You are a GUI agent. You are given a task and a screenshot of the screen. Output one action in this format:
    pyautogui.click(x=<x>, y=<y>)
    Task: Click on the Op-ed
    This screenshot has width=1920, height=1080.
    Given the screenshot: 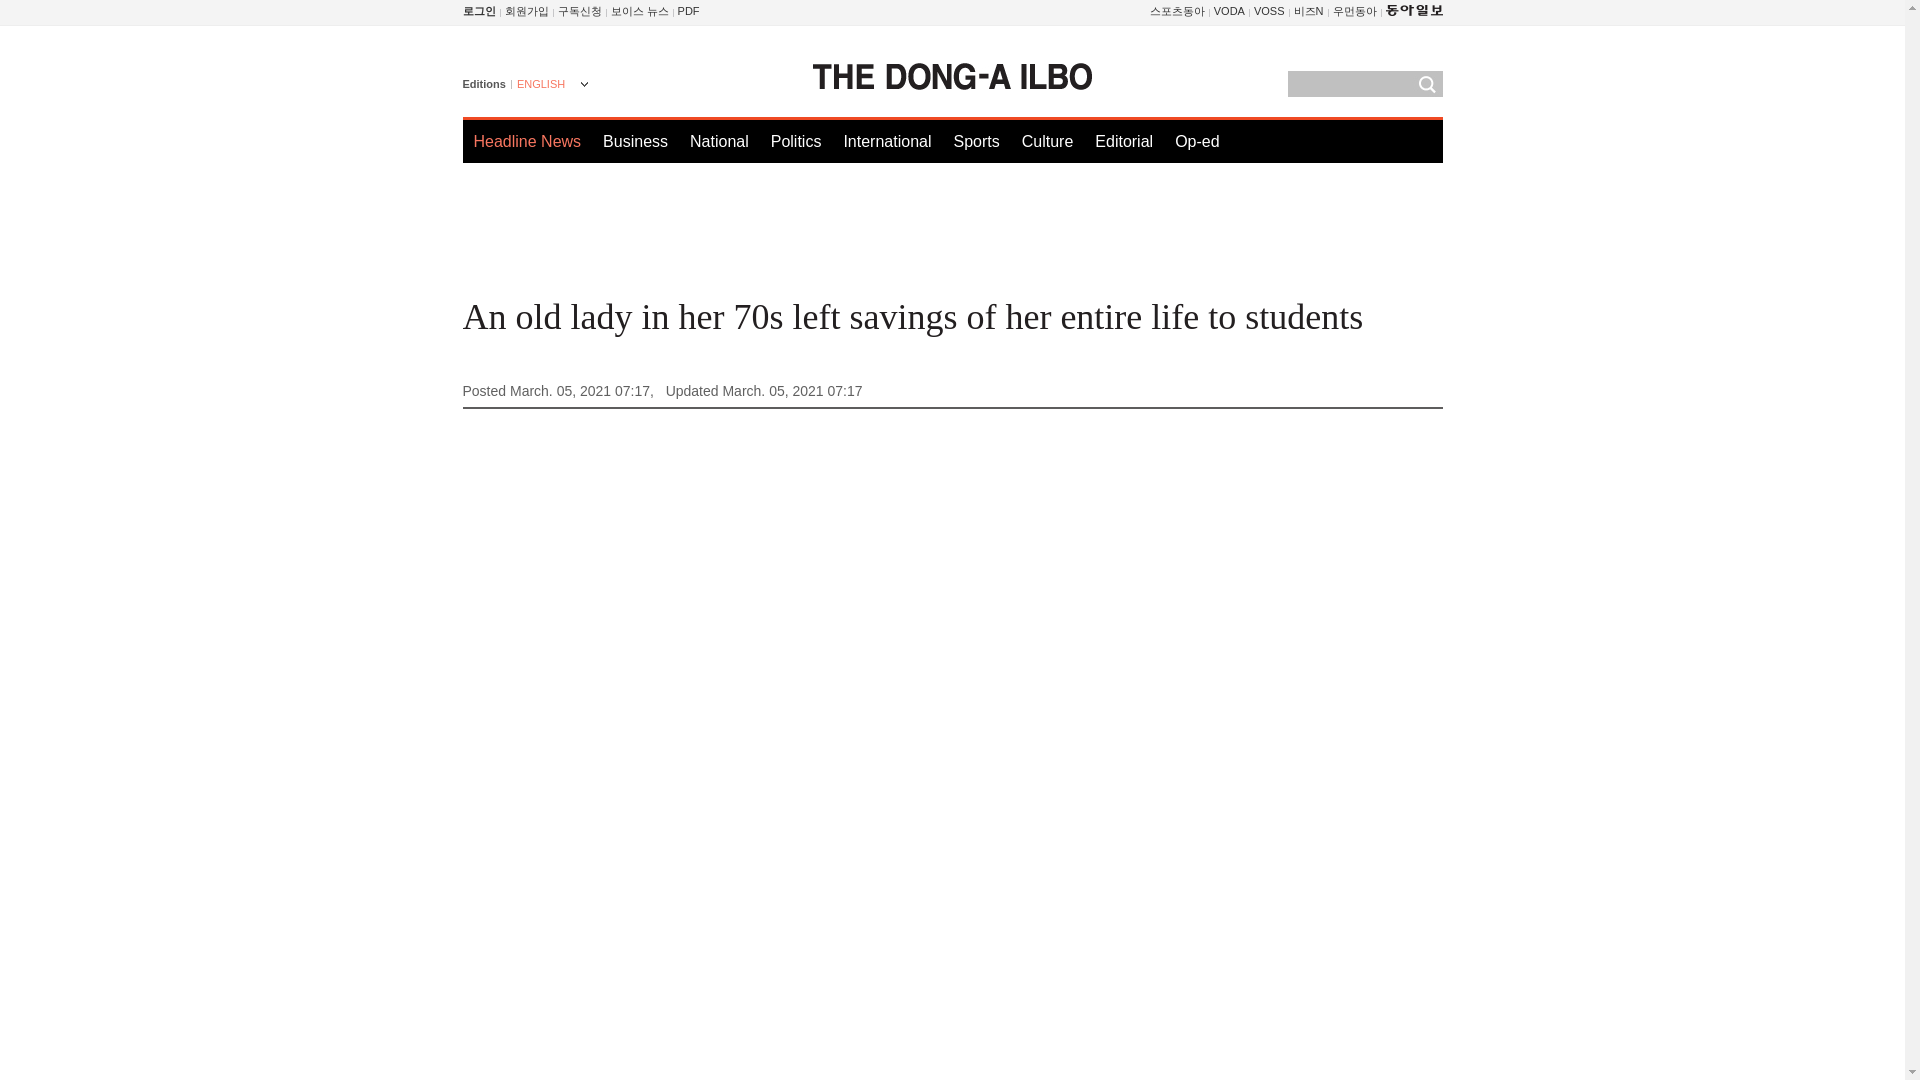 What is the action you would take?
    pyautogui.click(x=1197, y=141)
    